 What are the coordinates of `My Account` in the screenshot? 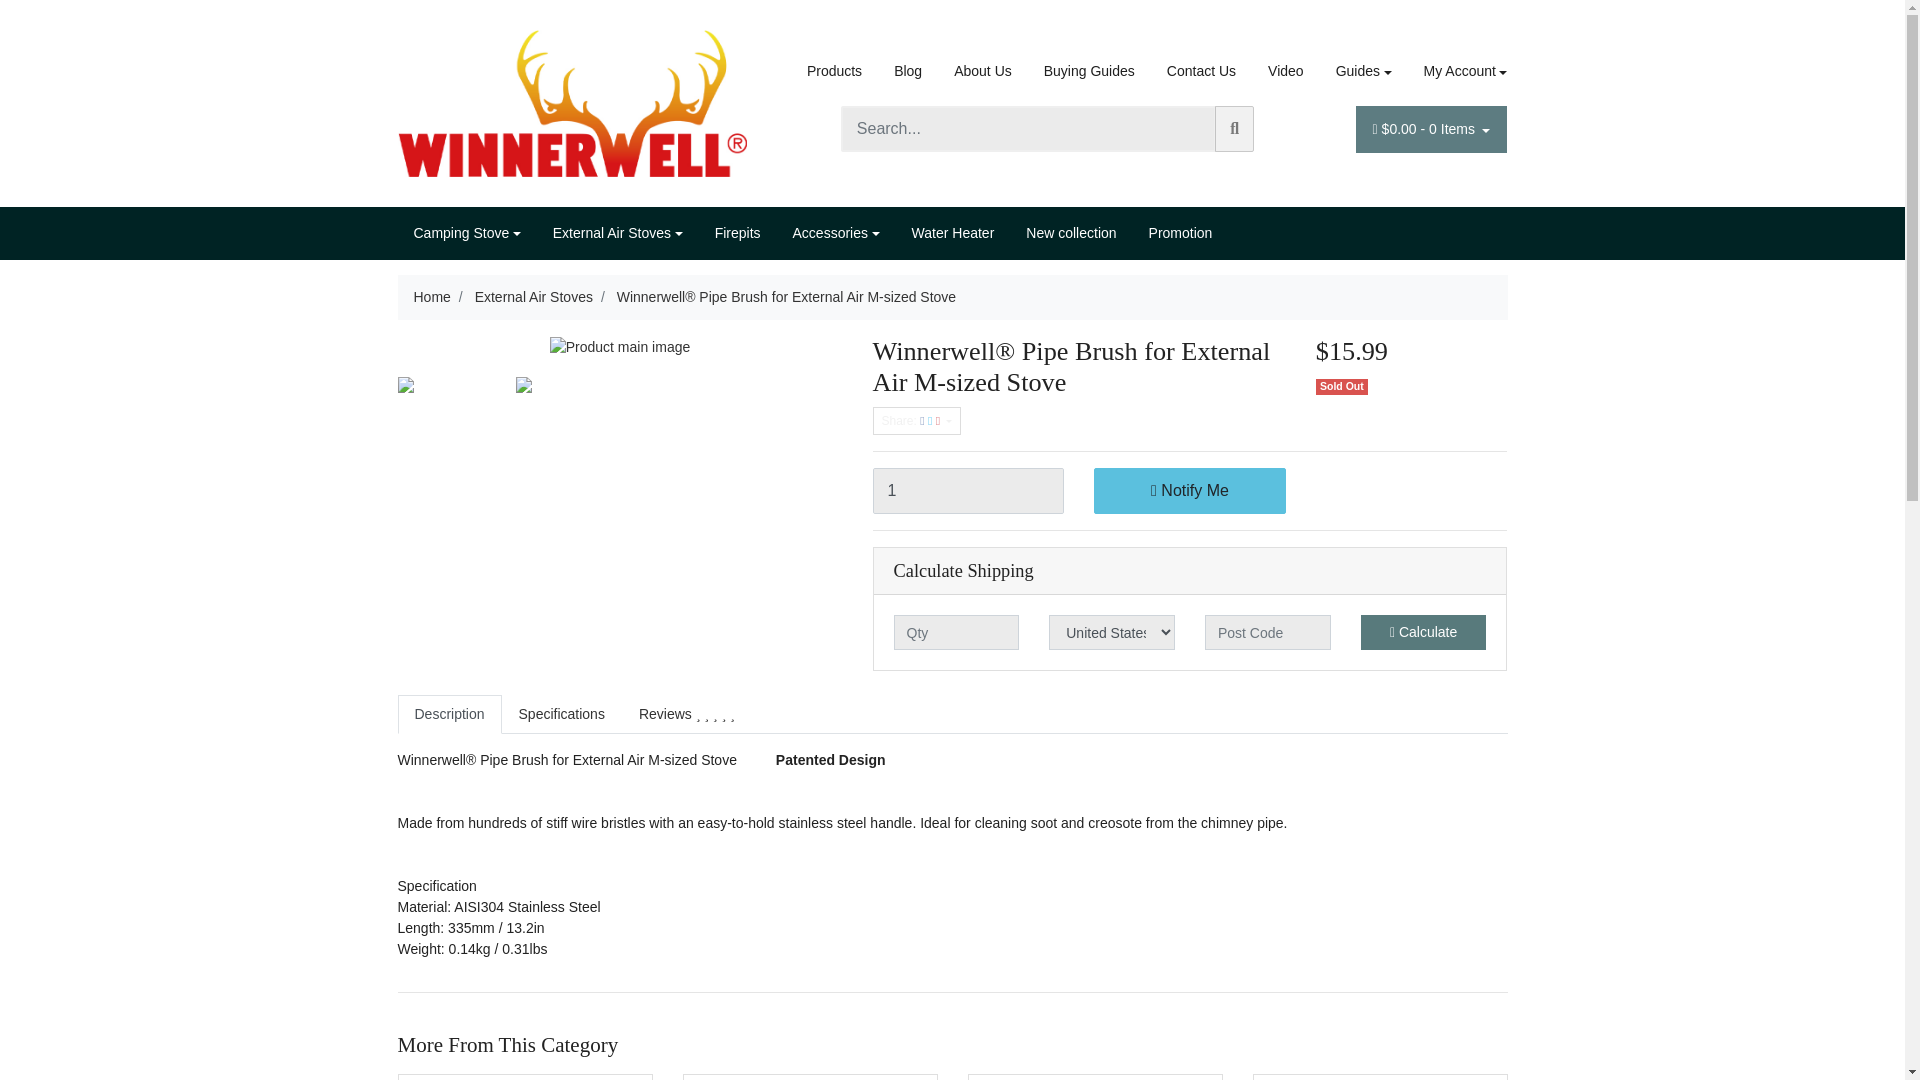 It's located at (1457, 70).